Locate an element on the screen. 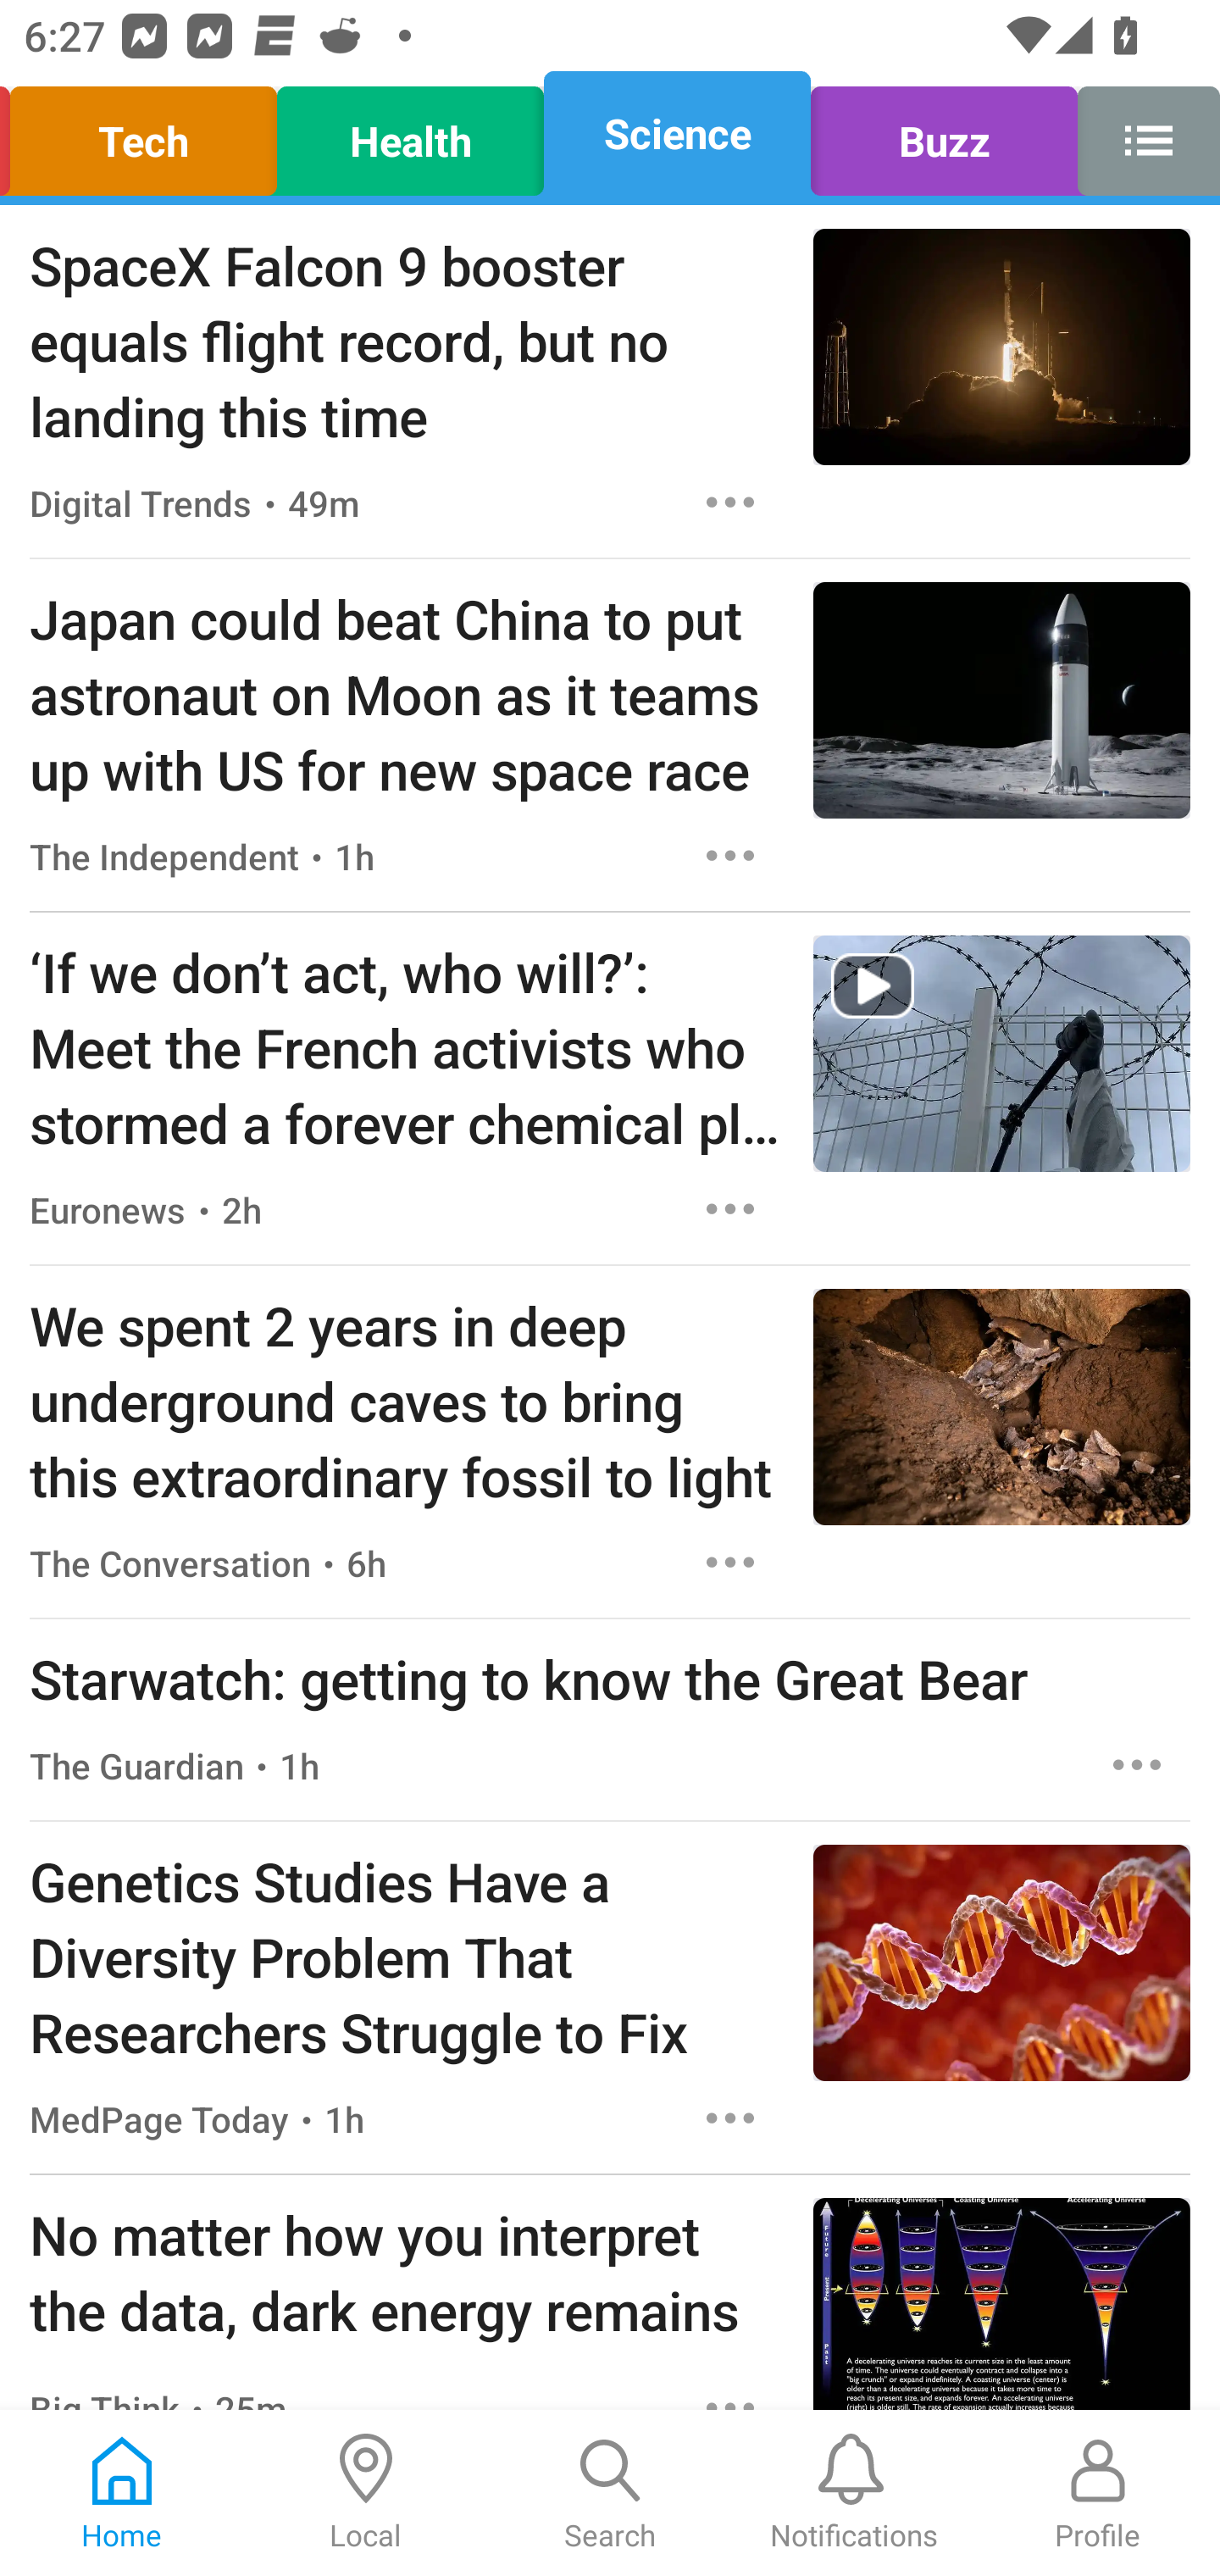 This screenshot has height=2576, width=1220. Options is located at coordinates (730, 1562).